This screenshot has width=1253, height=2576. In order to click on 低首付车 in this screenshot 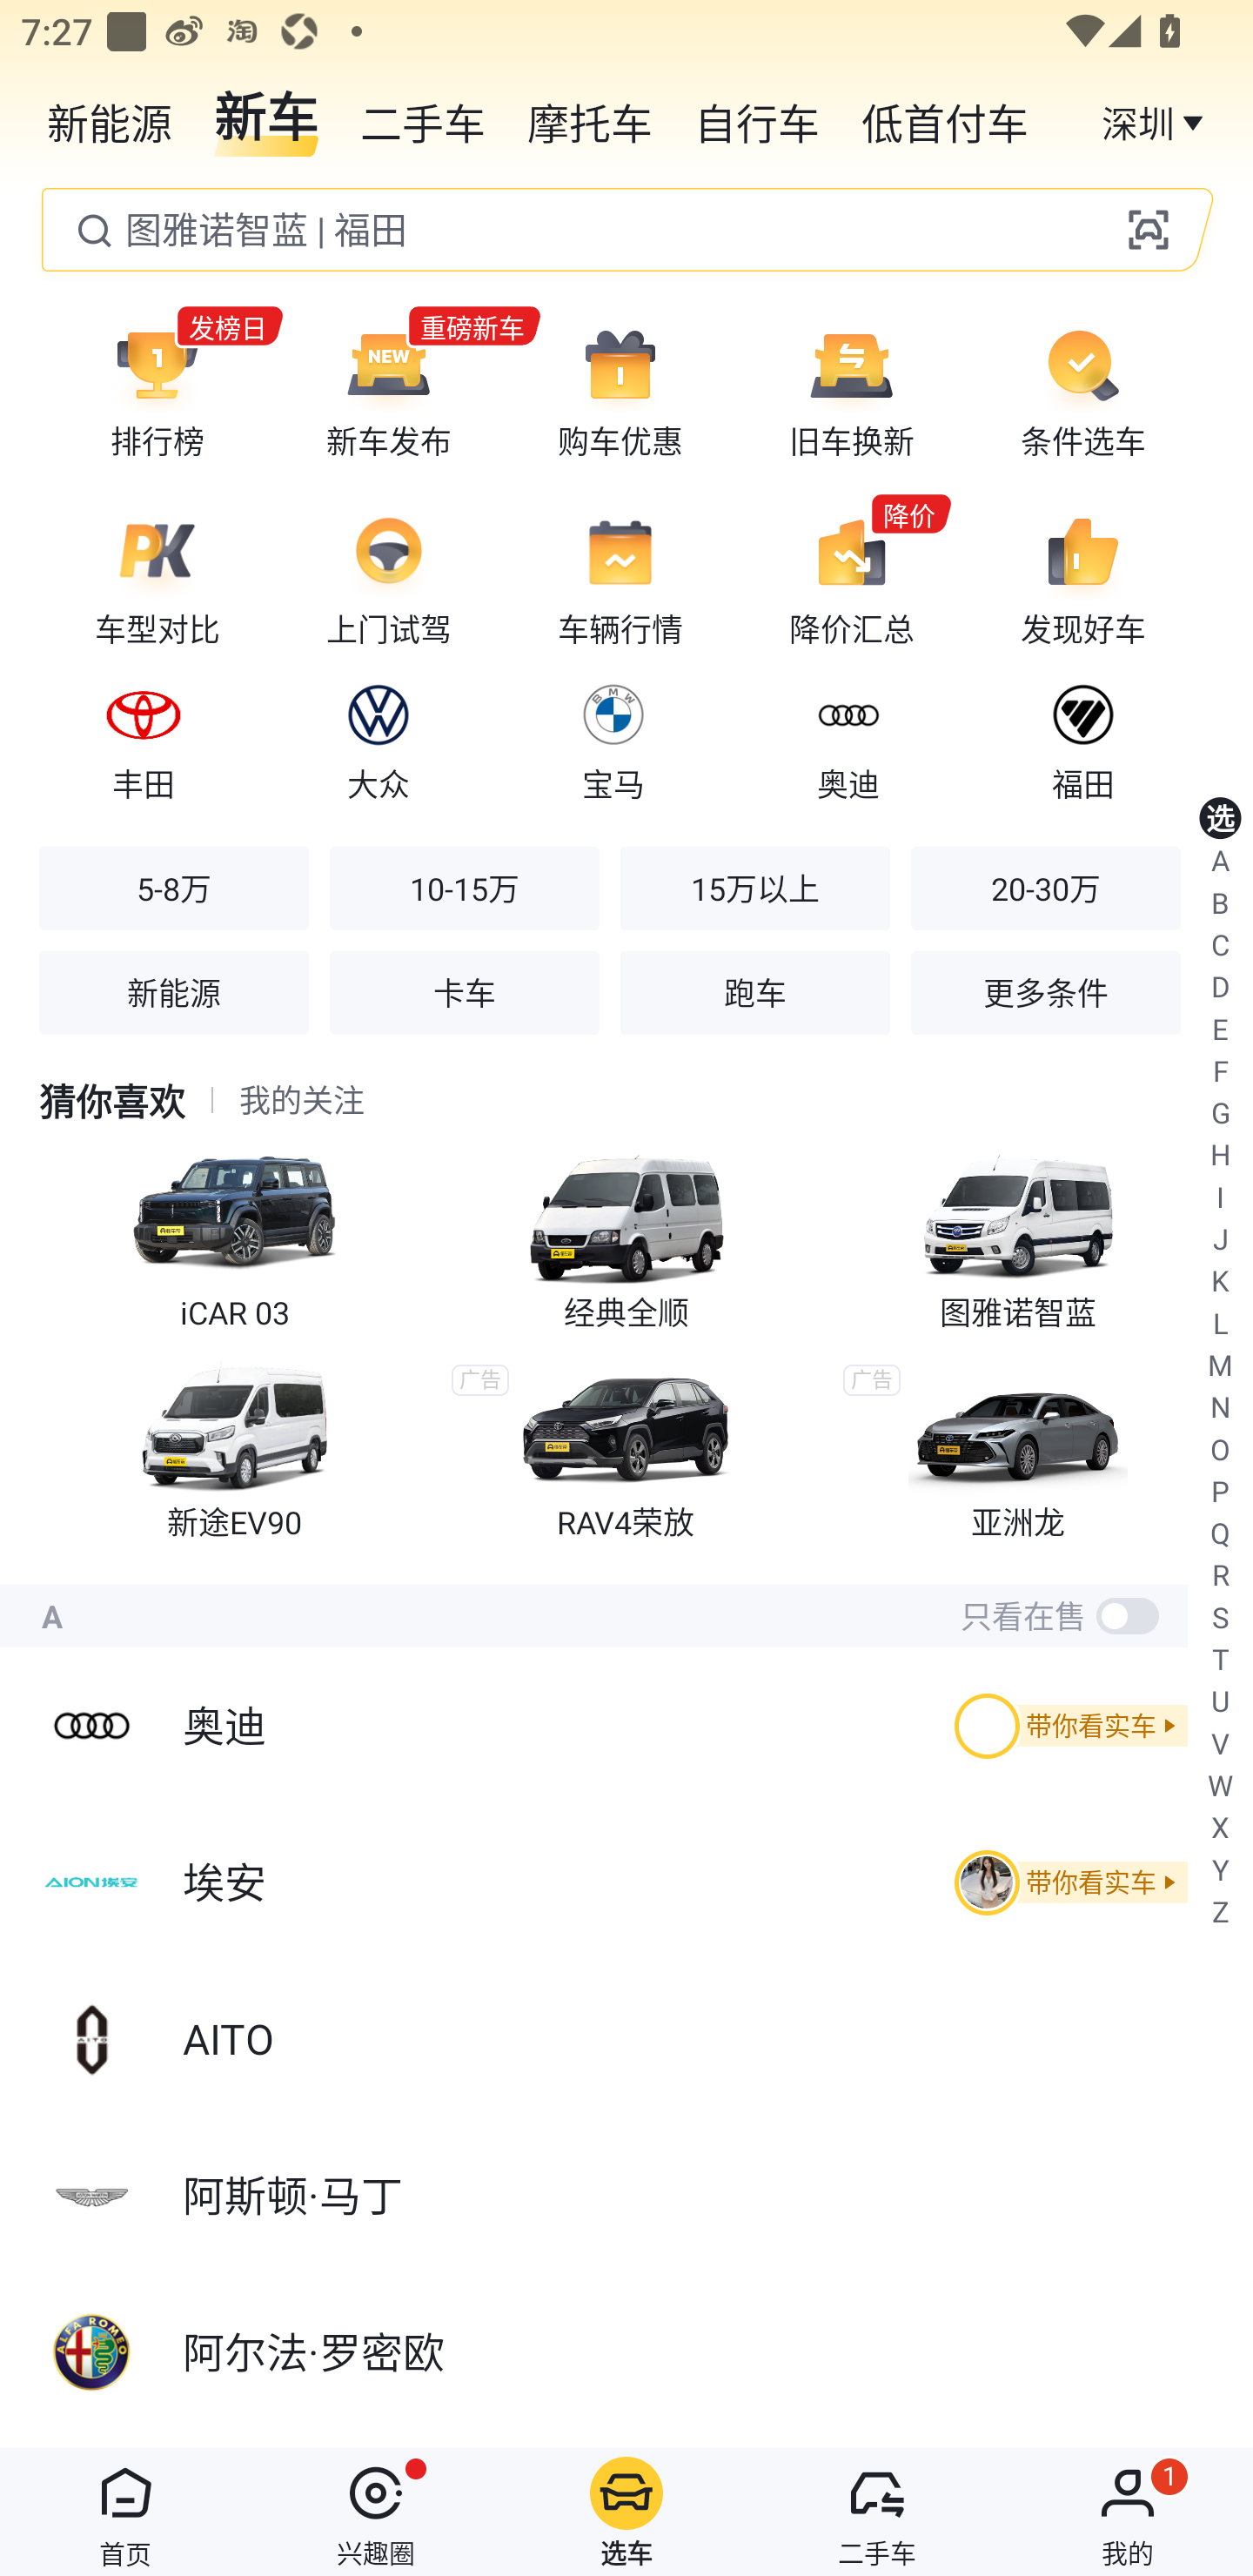, I will do `click(945, 120)`.